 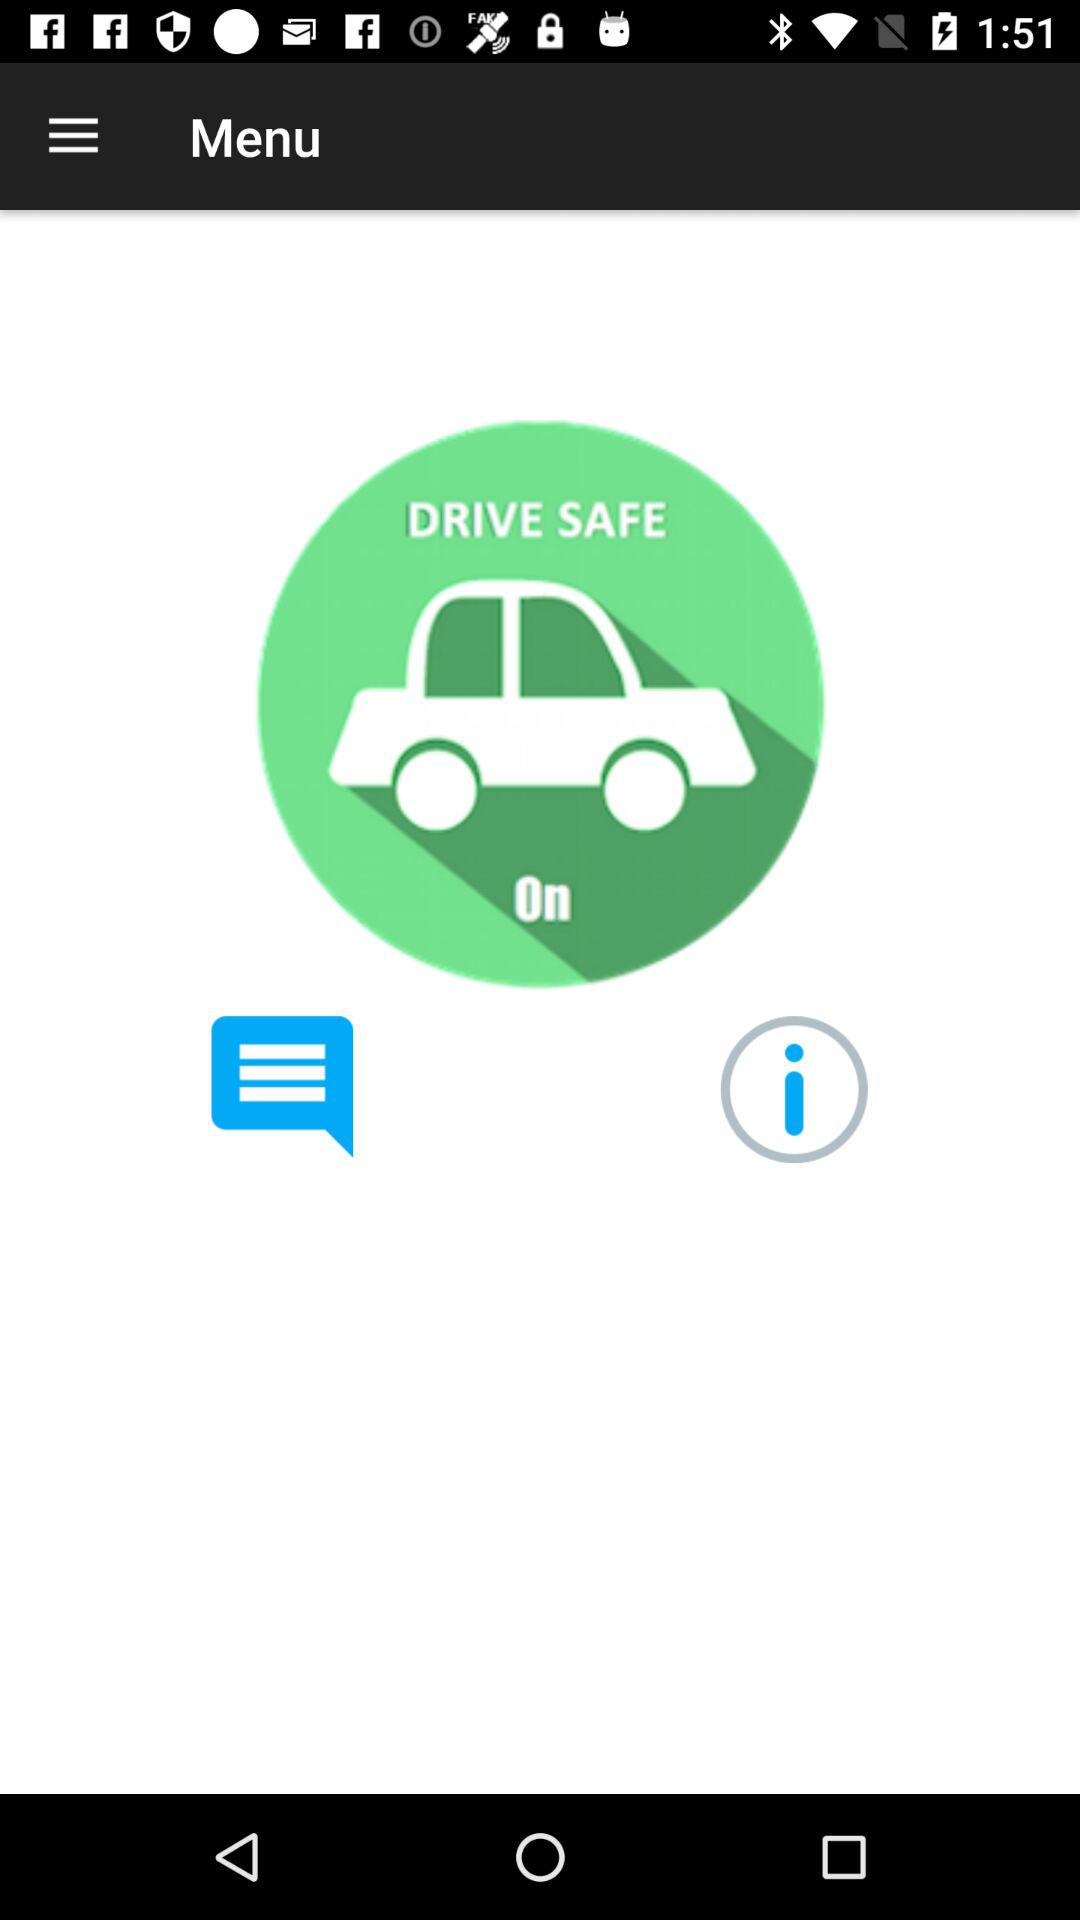 I want to click on tap the icon next to the menu item, so click(x=73, y=136).